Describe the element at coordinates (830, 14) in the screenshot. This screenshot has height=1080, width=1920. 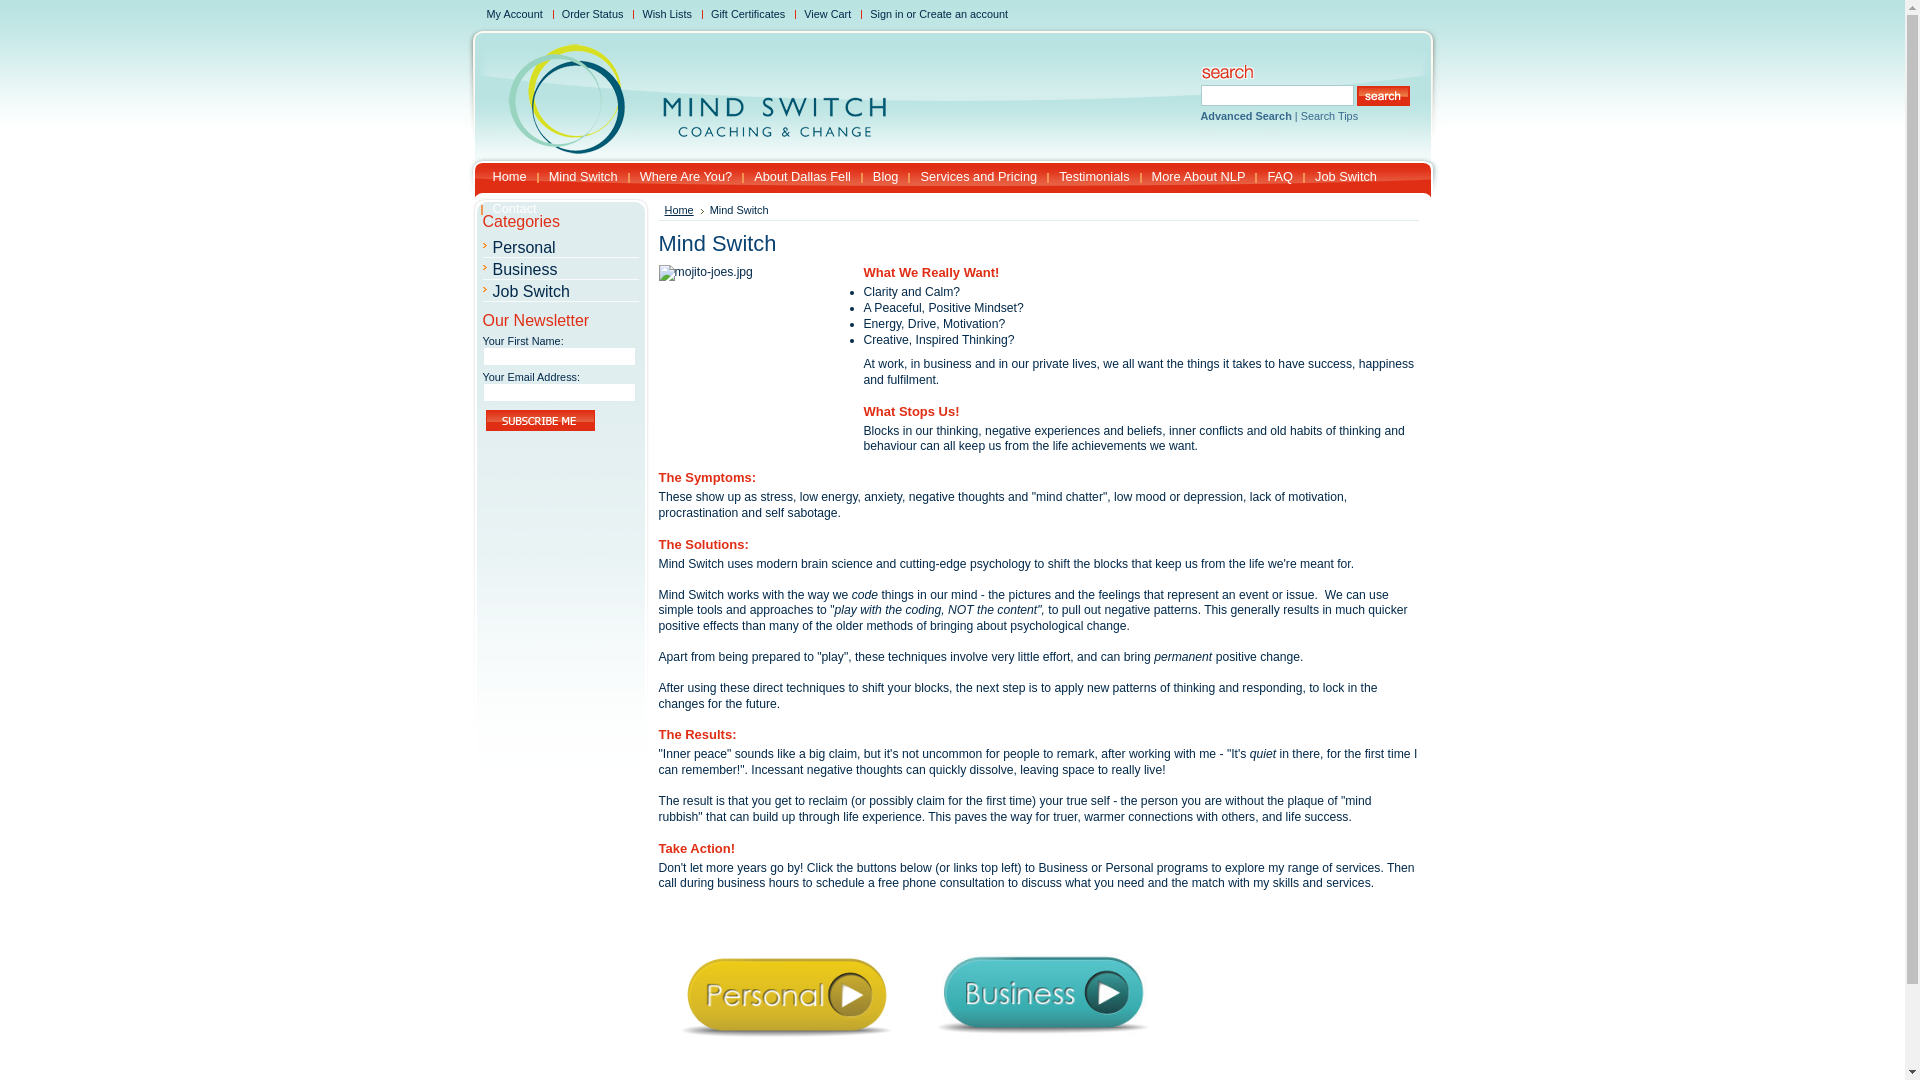
I see `View Cart` at that location.